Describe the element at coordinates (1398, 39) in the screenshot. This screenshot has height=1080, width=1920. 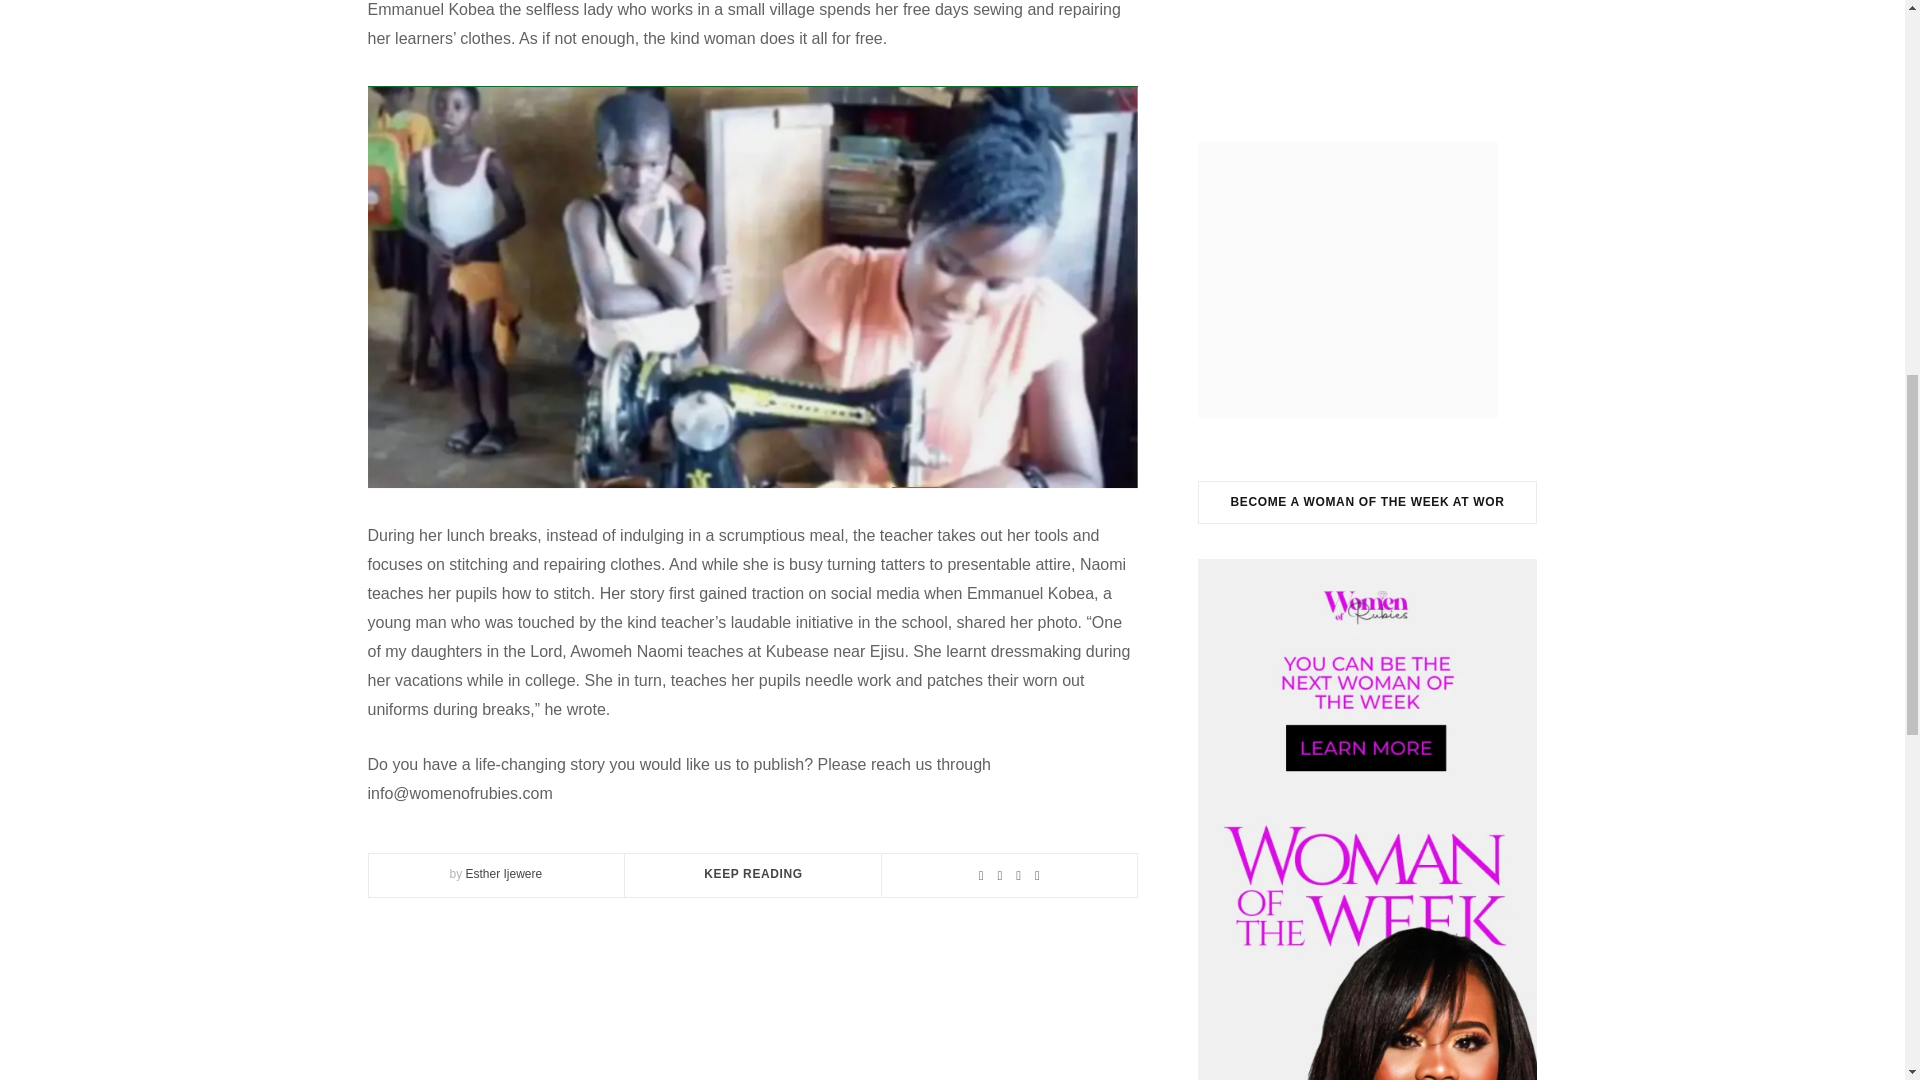
I see `Advertisement` at that location.